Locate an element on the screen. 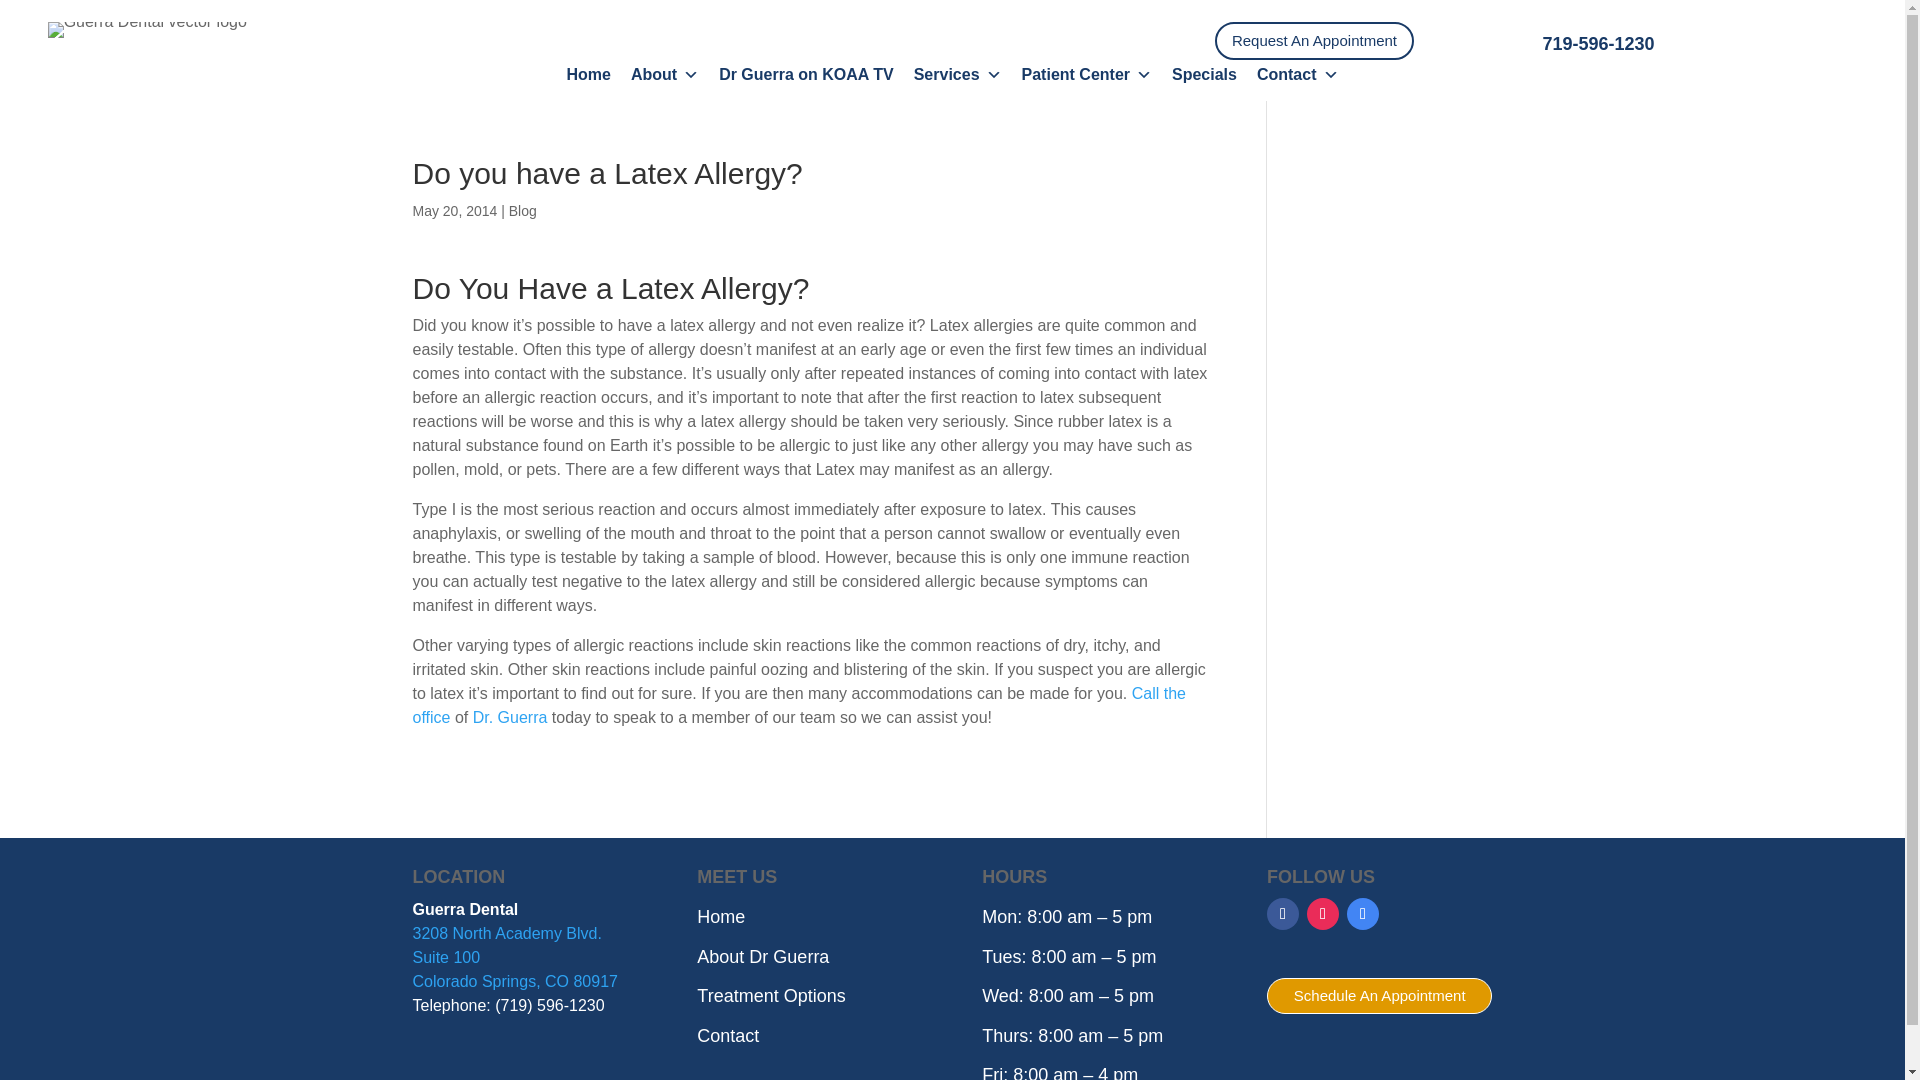  Home is located at coordinates (588, 74).